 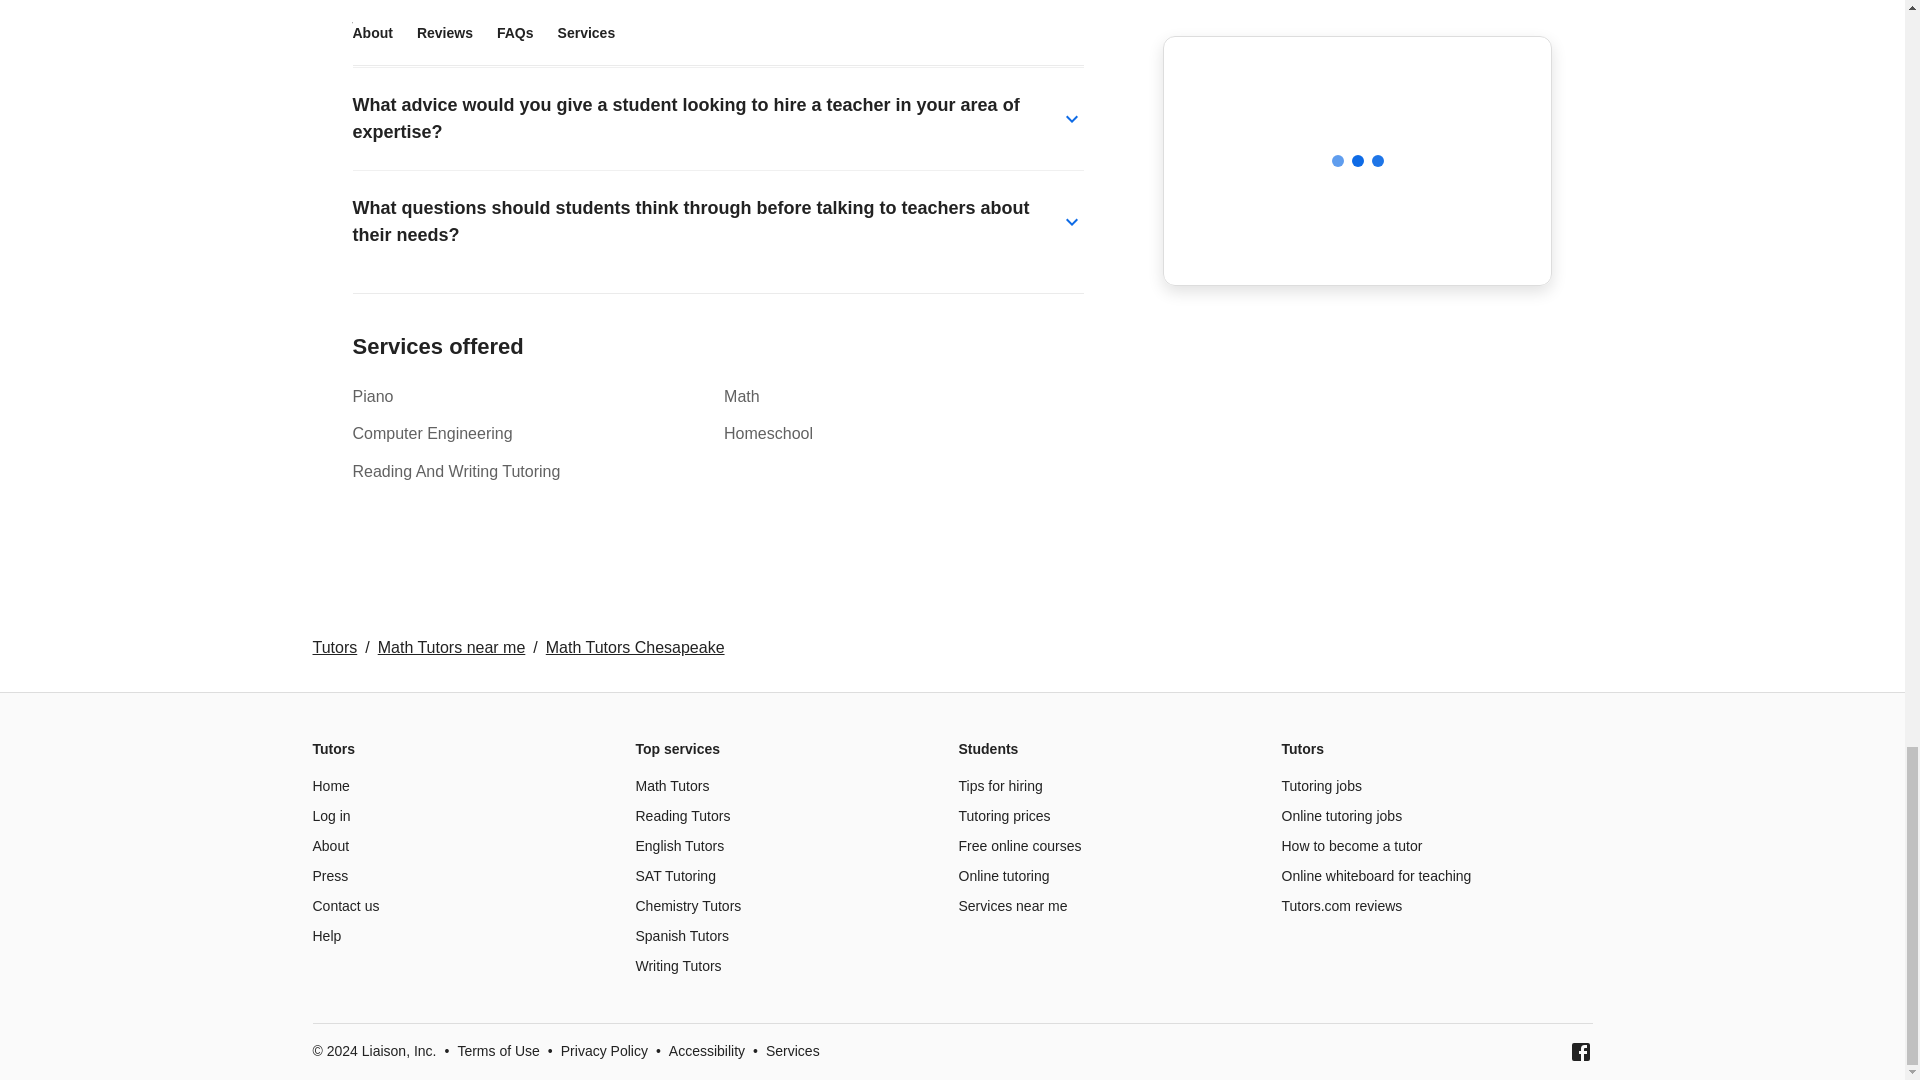 I want to click on Tutors, so click(x=334, y=647).